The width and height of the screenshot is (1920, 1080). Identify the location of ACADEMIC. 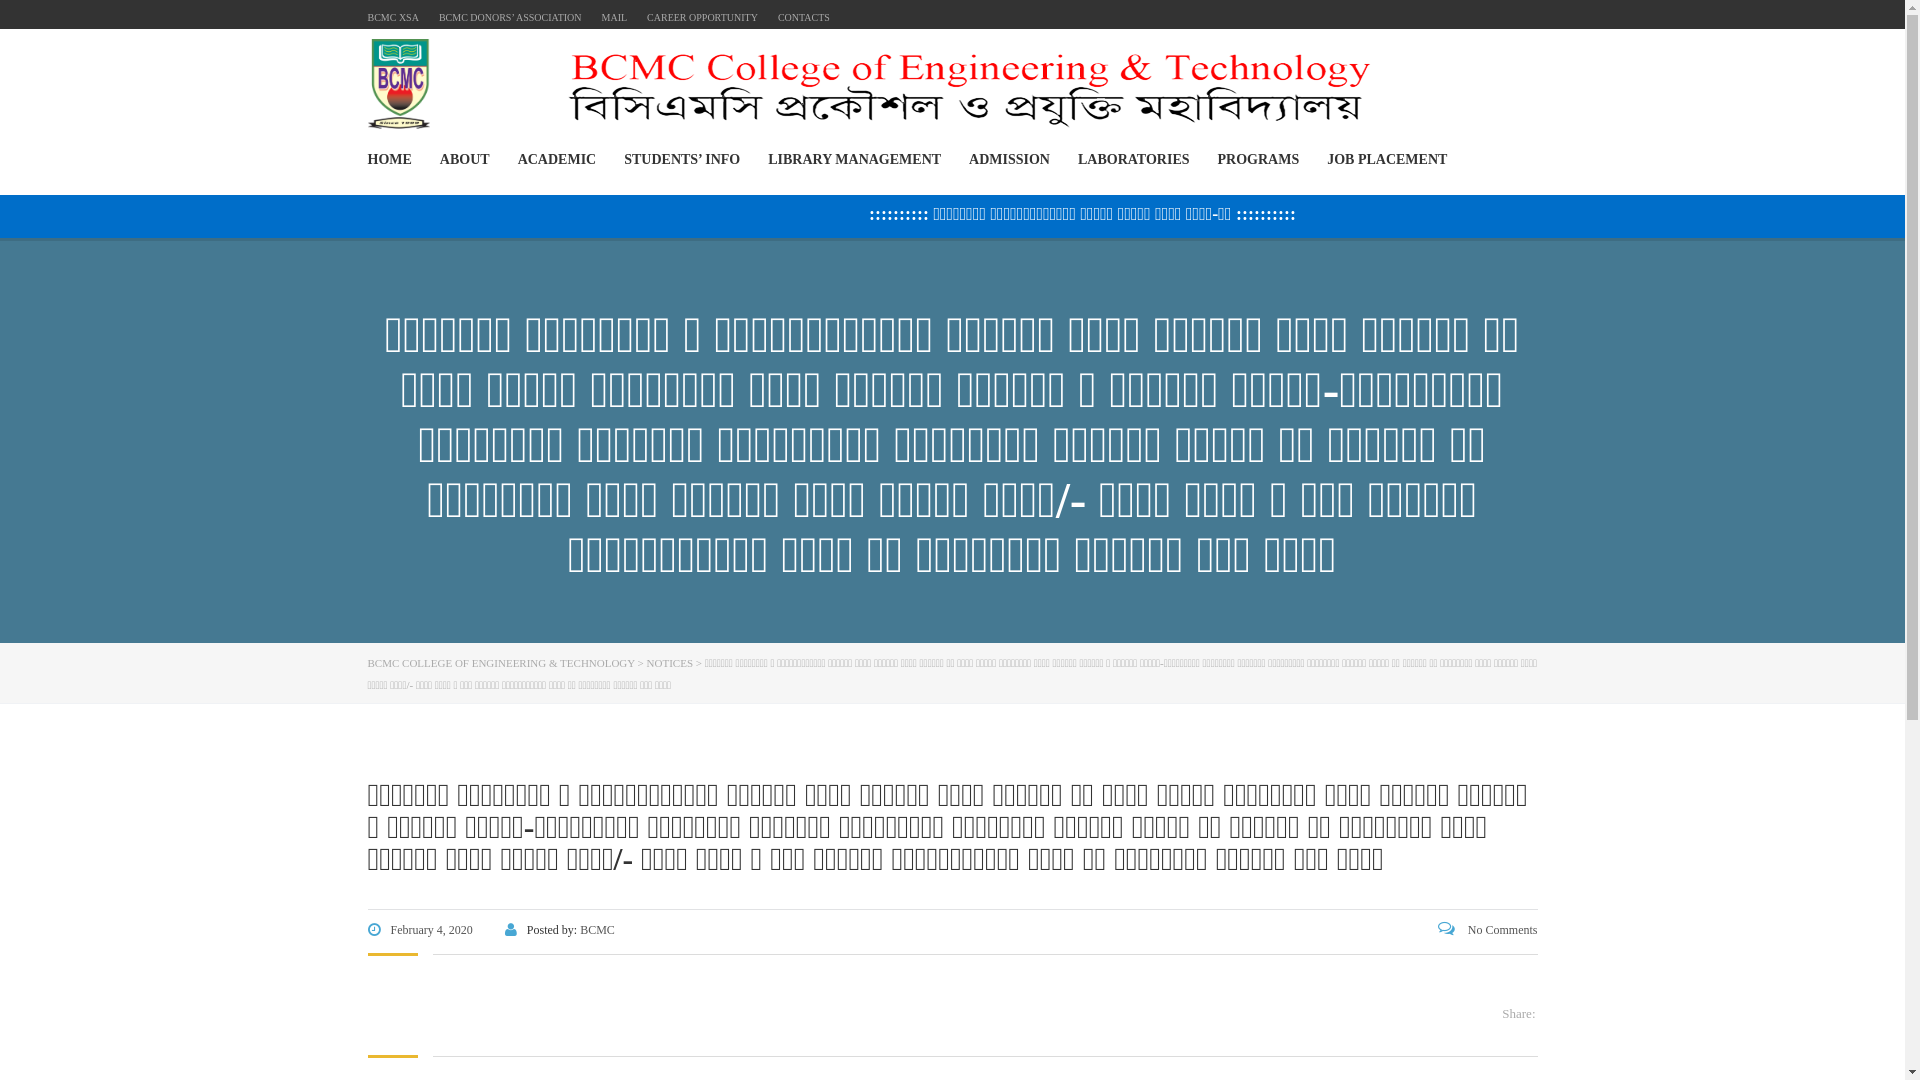
(558, 160).